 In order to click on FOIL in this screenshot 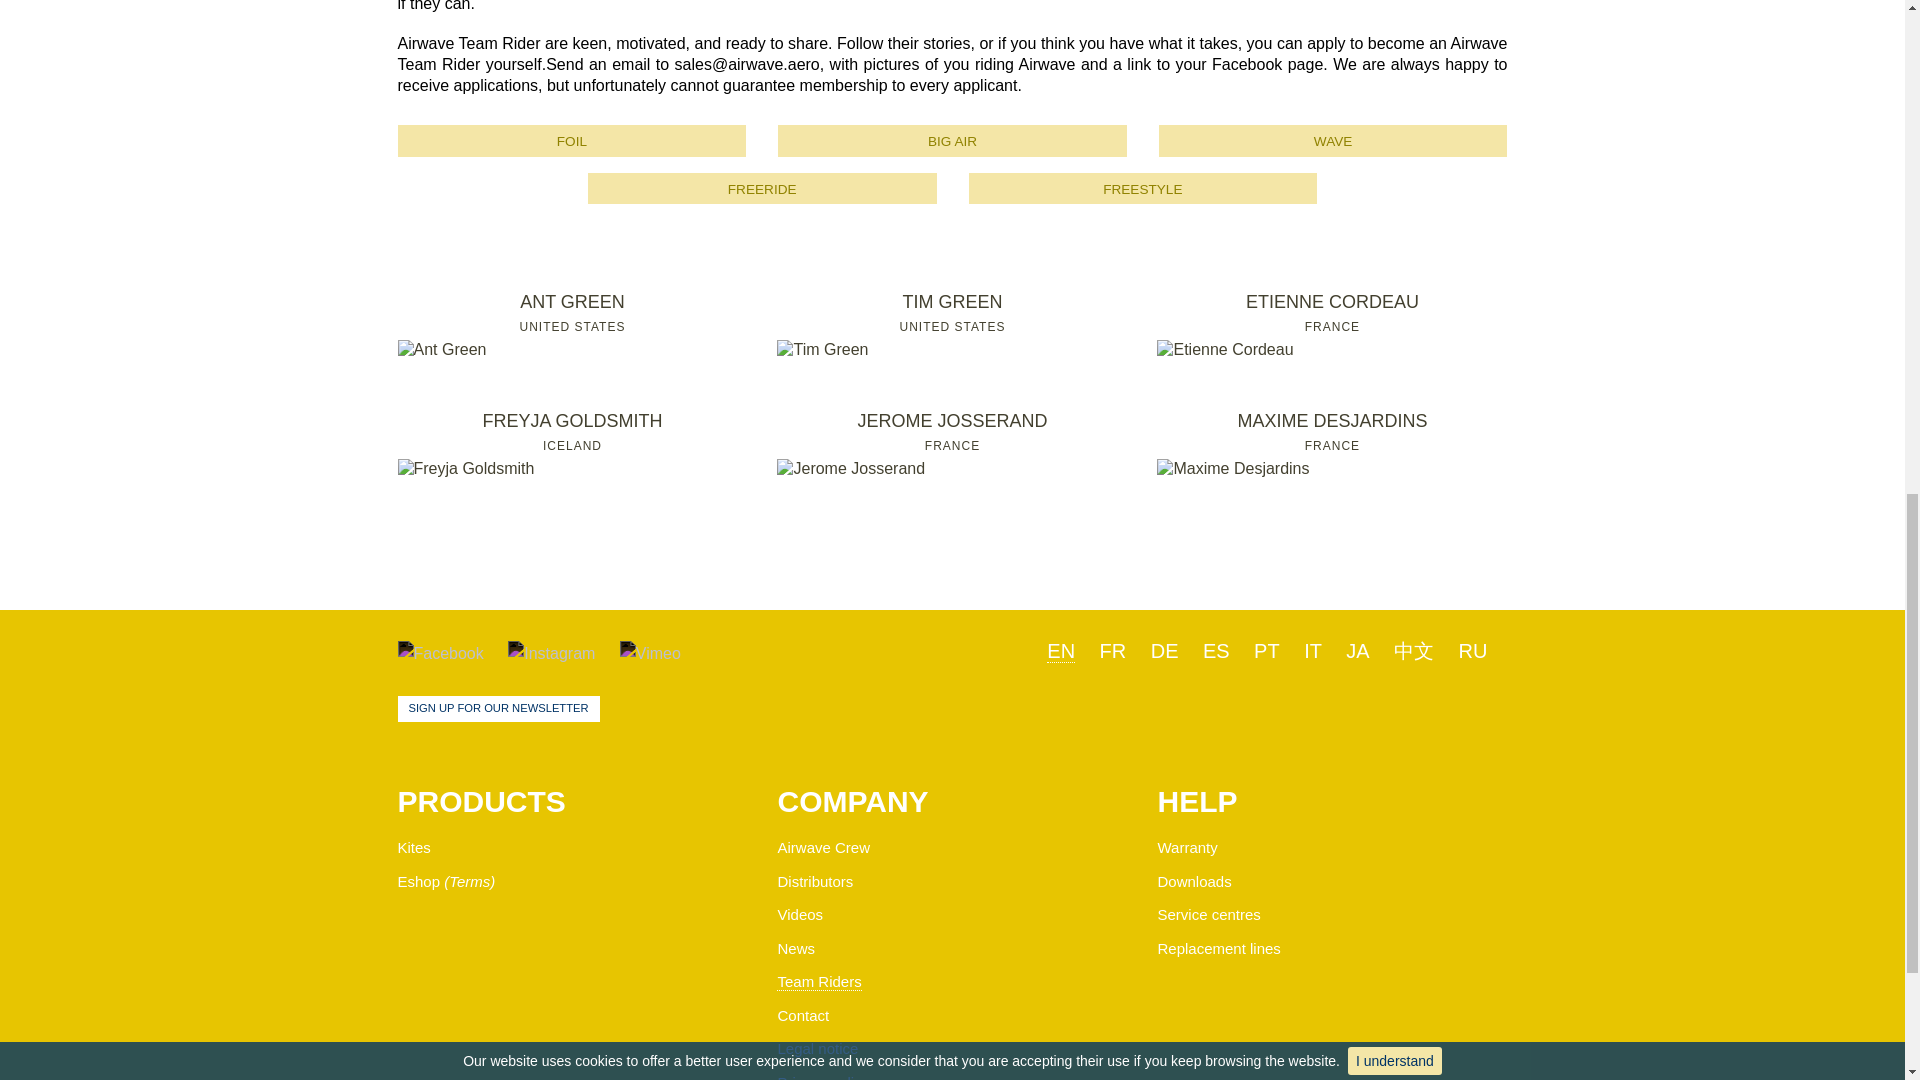, I will do `click(442, 350)`.